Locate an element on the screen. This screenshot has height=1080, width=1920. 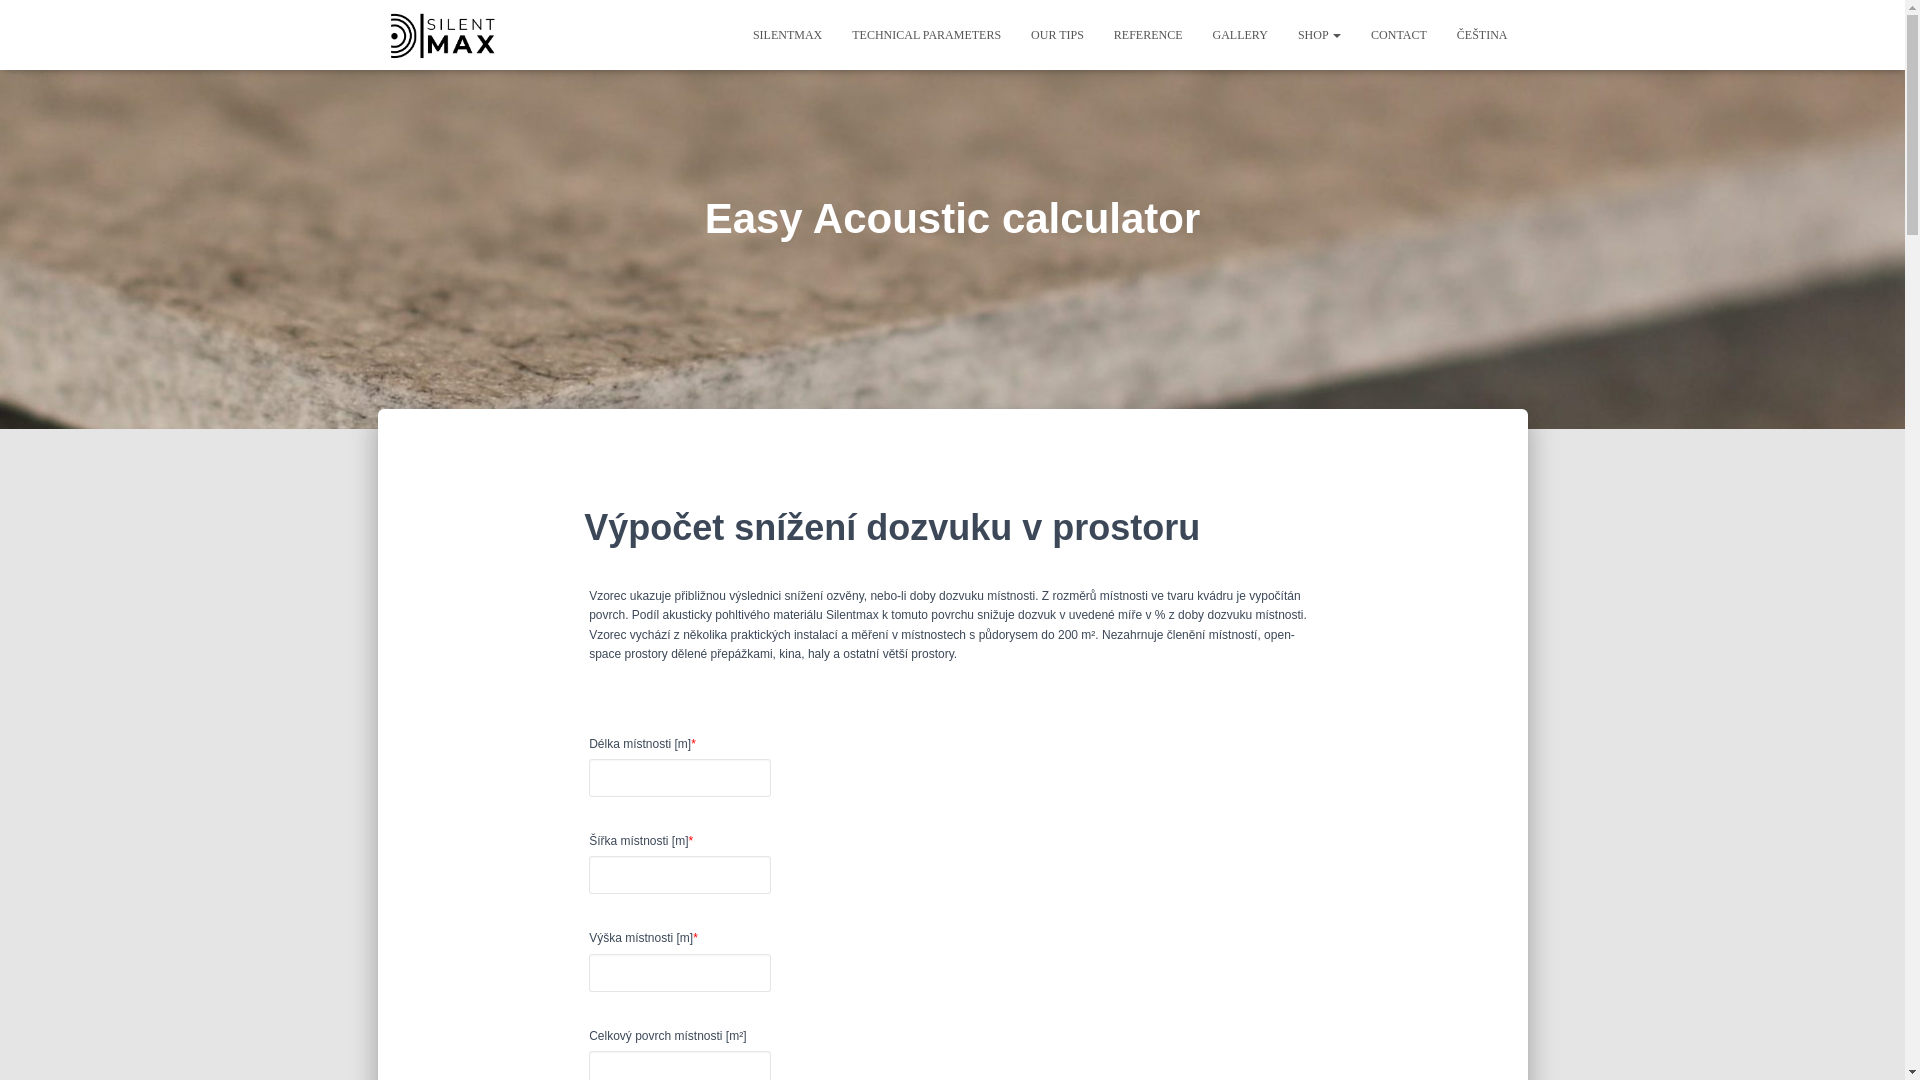
SHOP is located at coordinates (1318, 34).